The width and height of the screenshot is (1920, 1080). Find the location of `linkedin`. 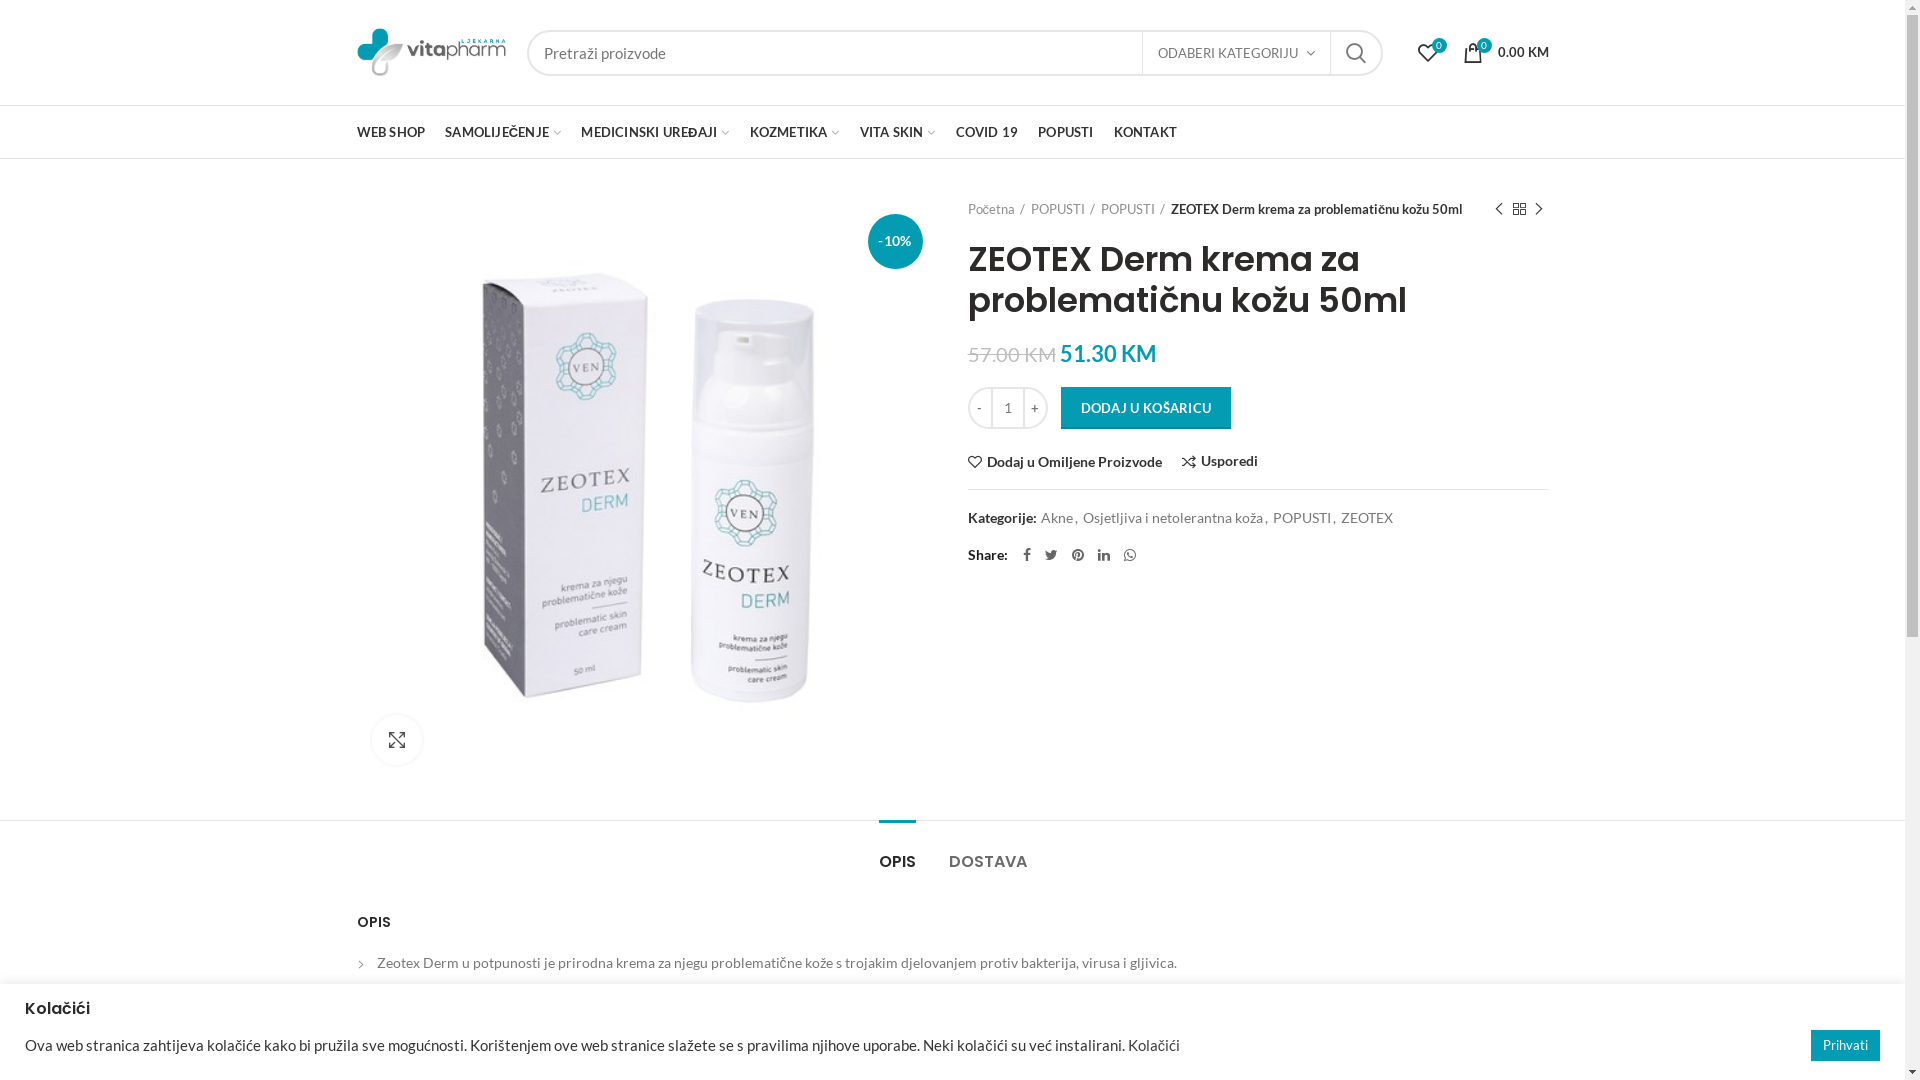

linkedin is located at coordinates (1103, 555).